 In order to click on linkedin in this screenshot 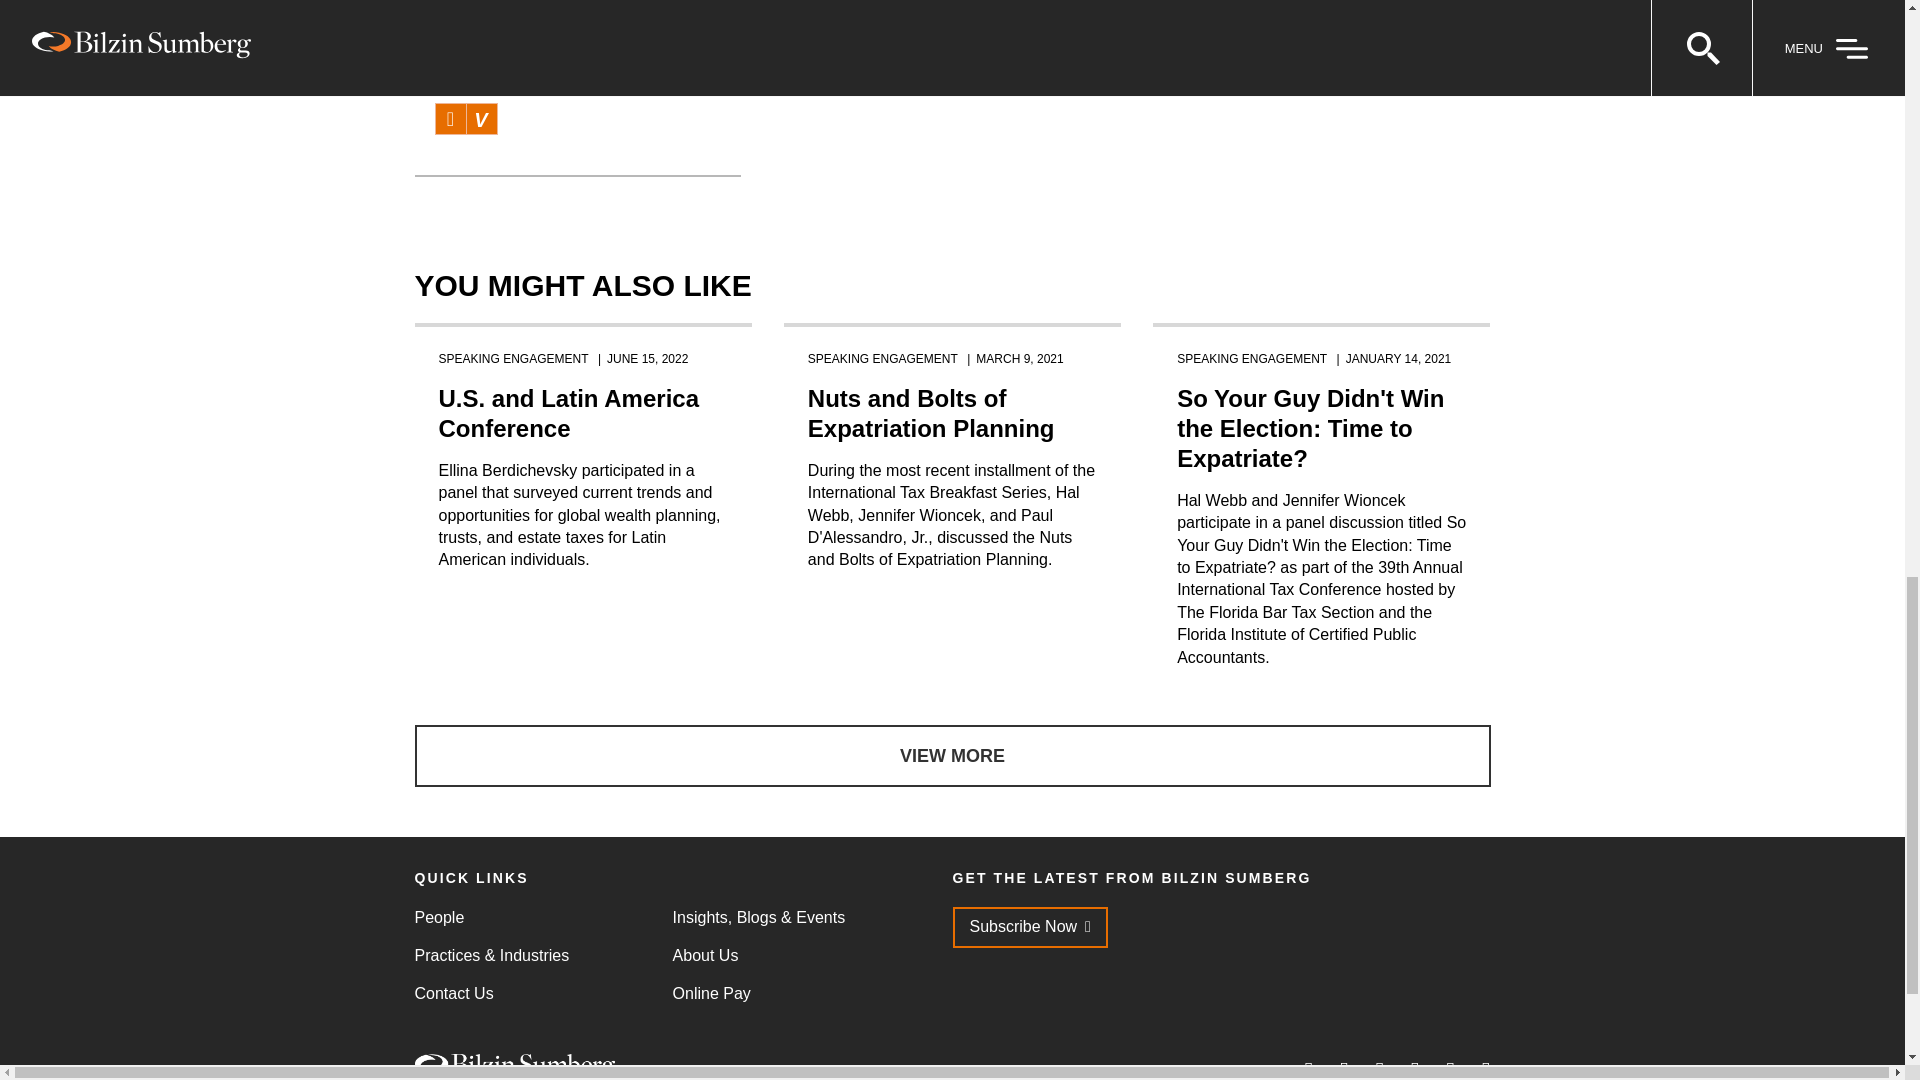, I will do `click(450, 118)`.